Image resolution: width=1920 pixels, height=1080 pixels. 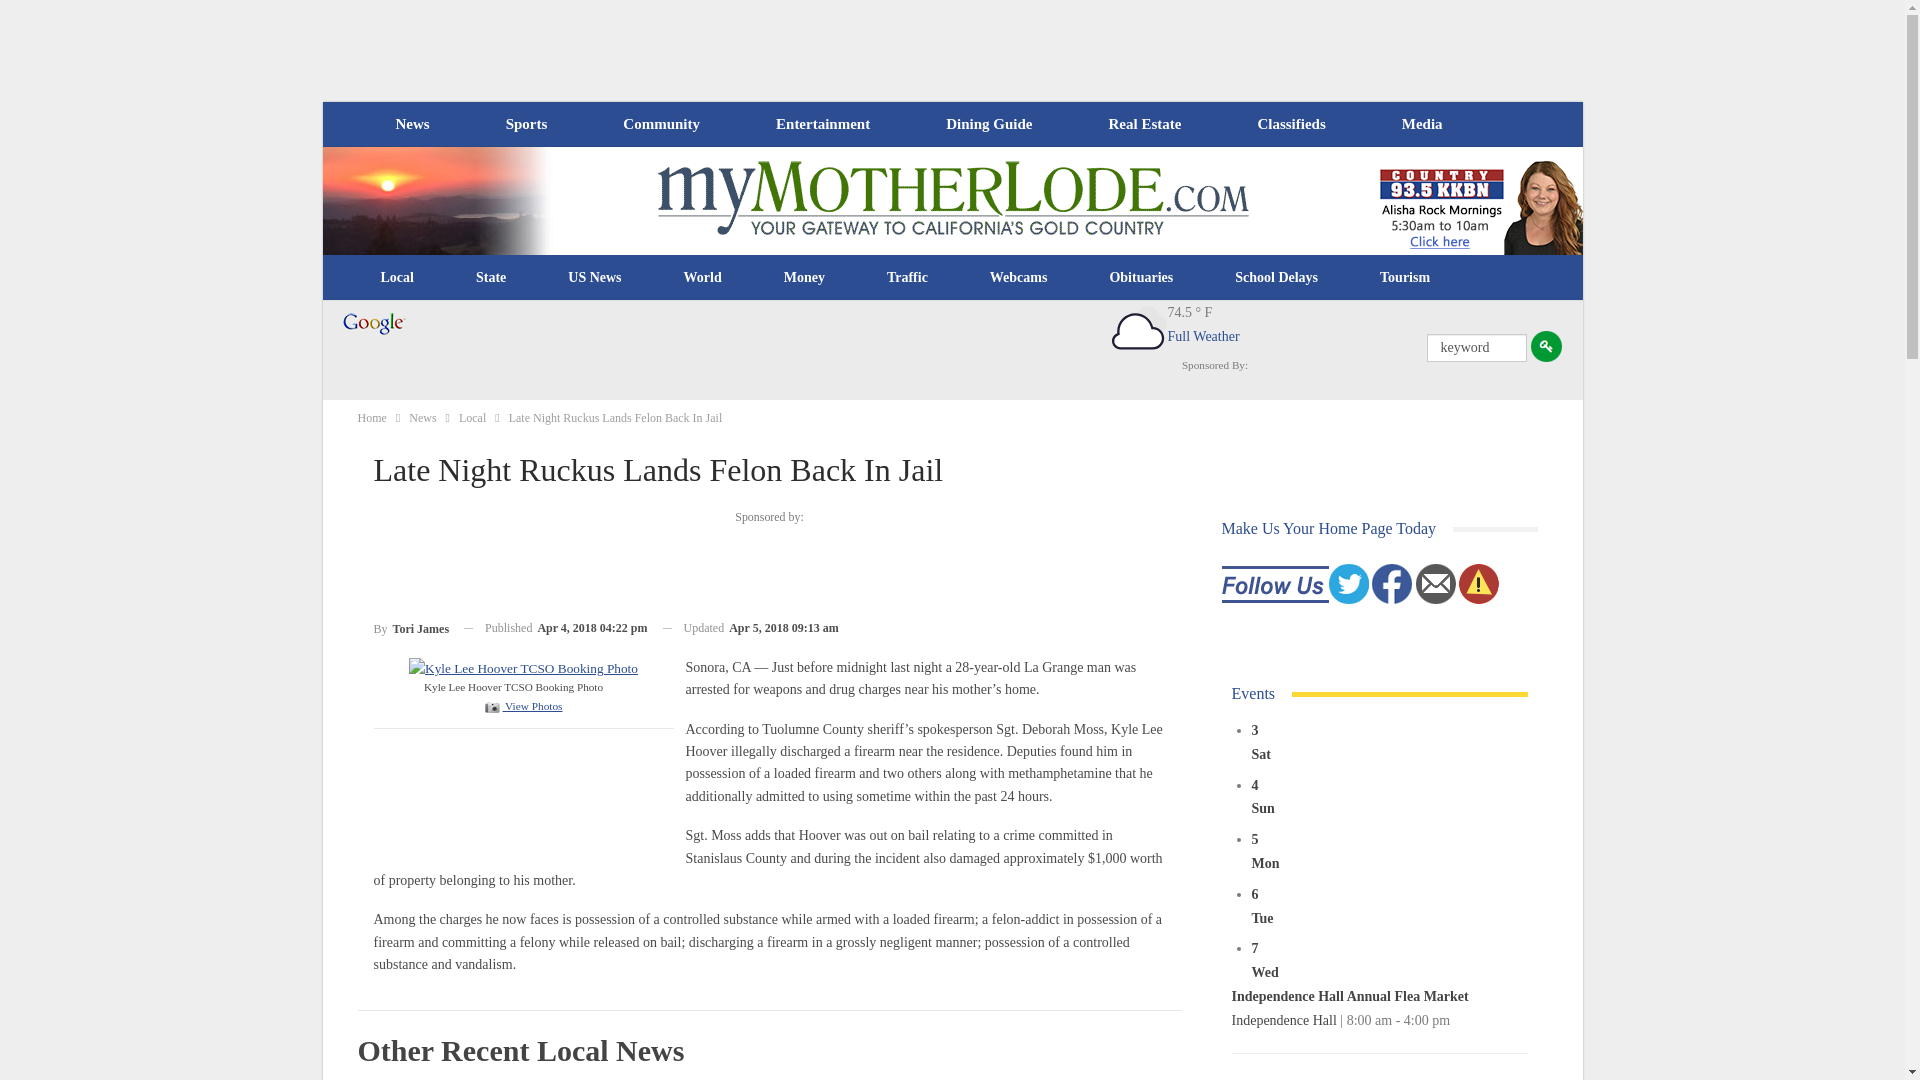 I want to click on Entertainment, so click(x=823, y=124).